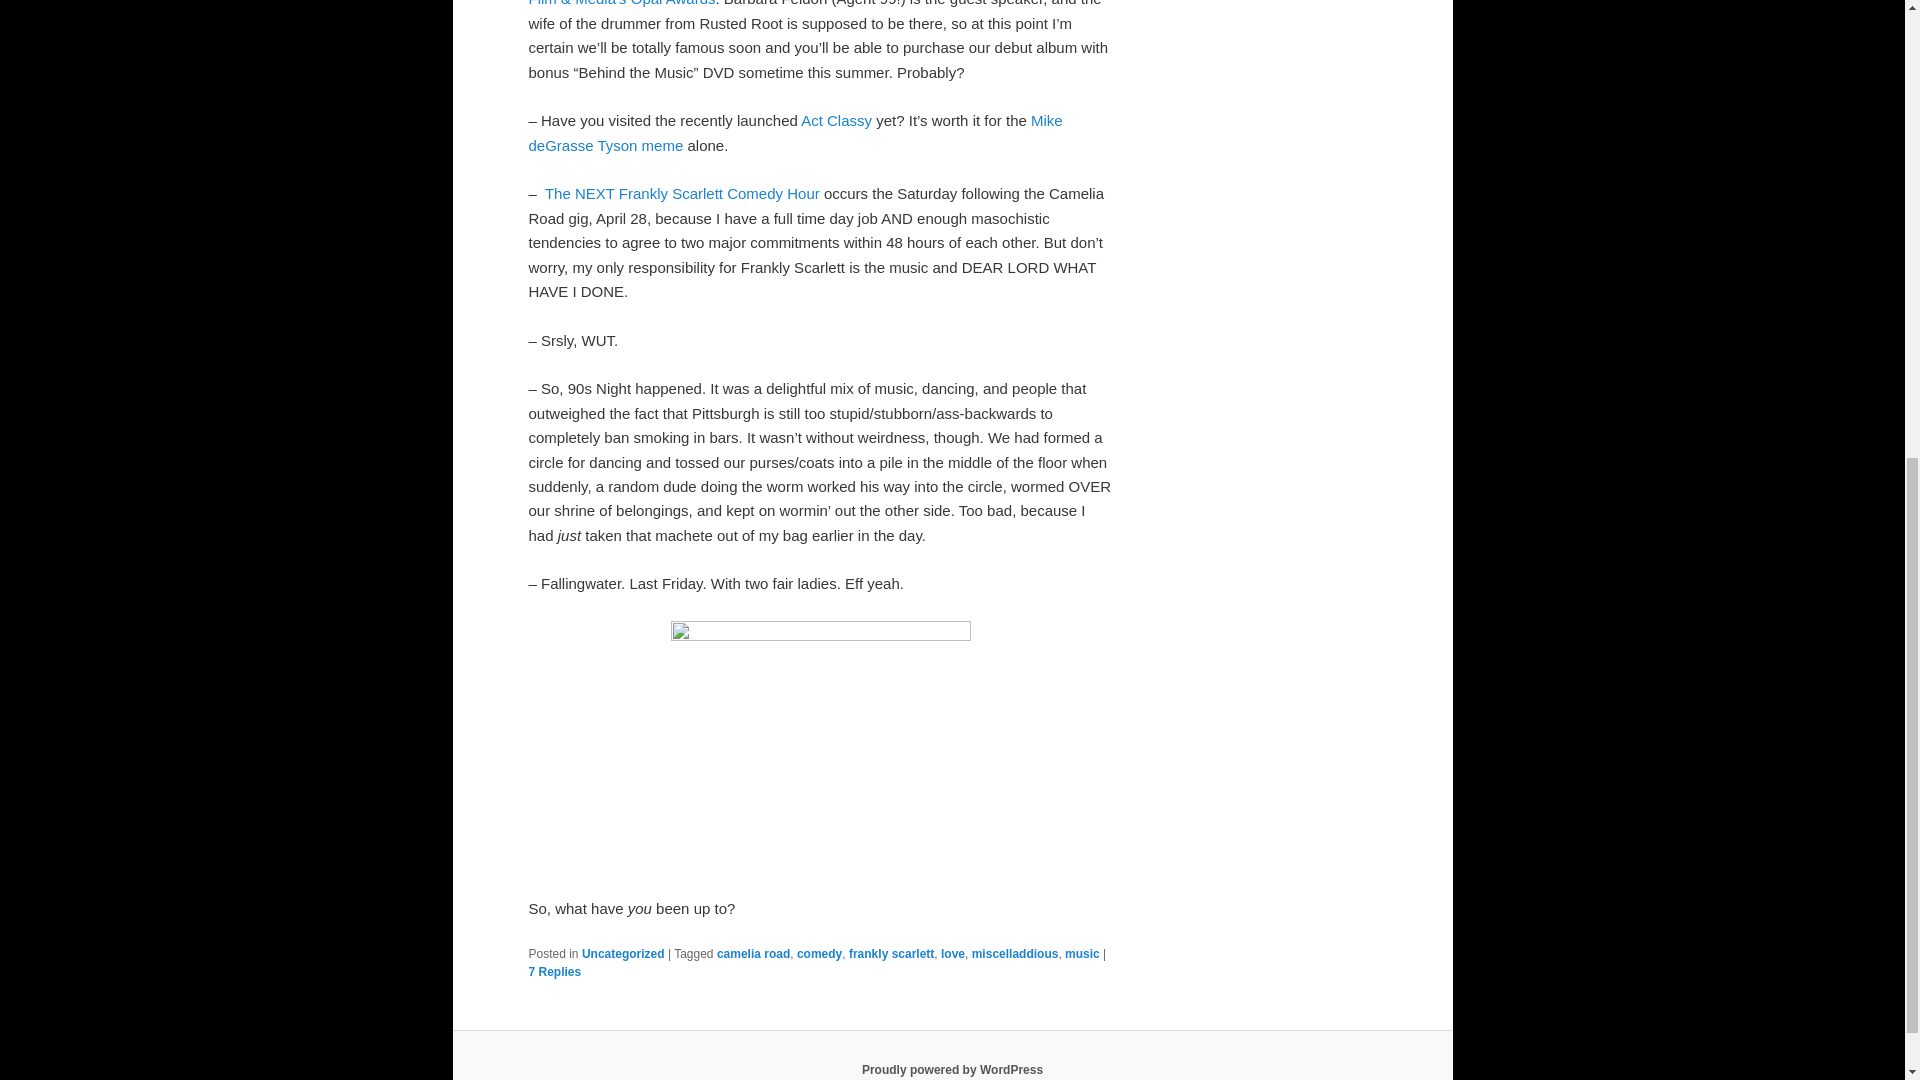  What do you see at coordinates (622, 954) in the screenshot?
I see `Uncategorized` at bounding box center [622, 954].